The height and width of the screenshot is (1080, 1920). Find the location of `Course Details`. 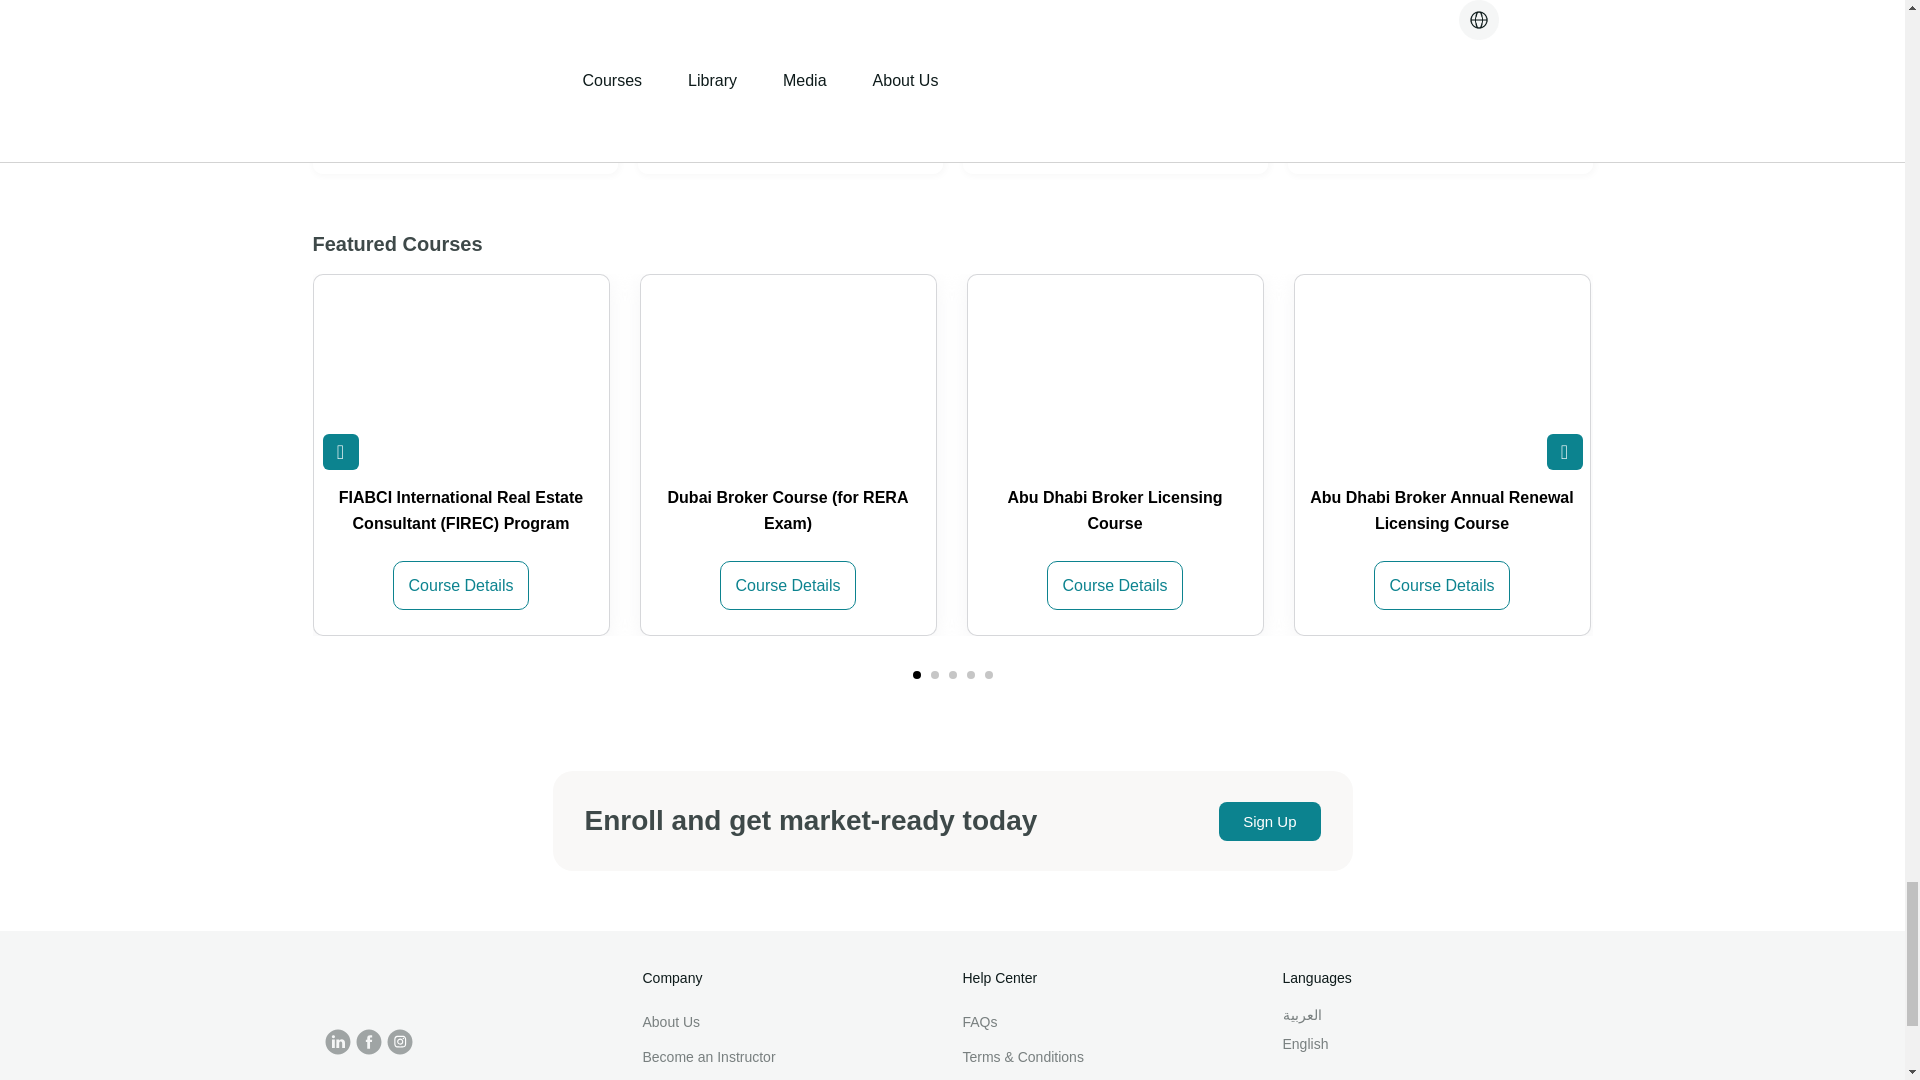

Course Details is located at coordinates (1115, 585).